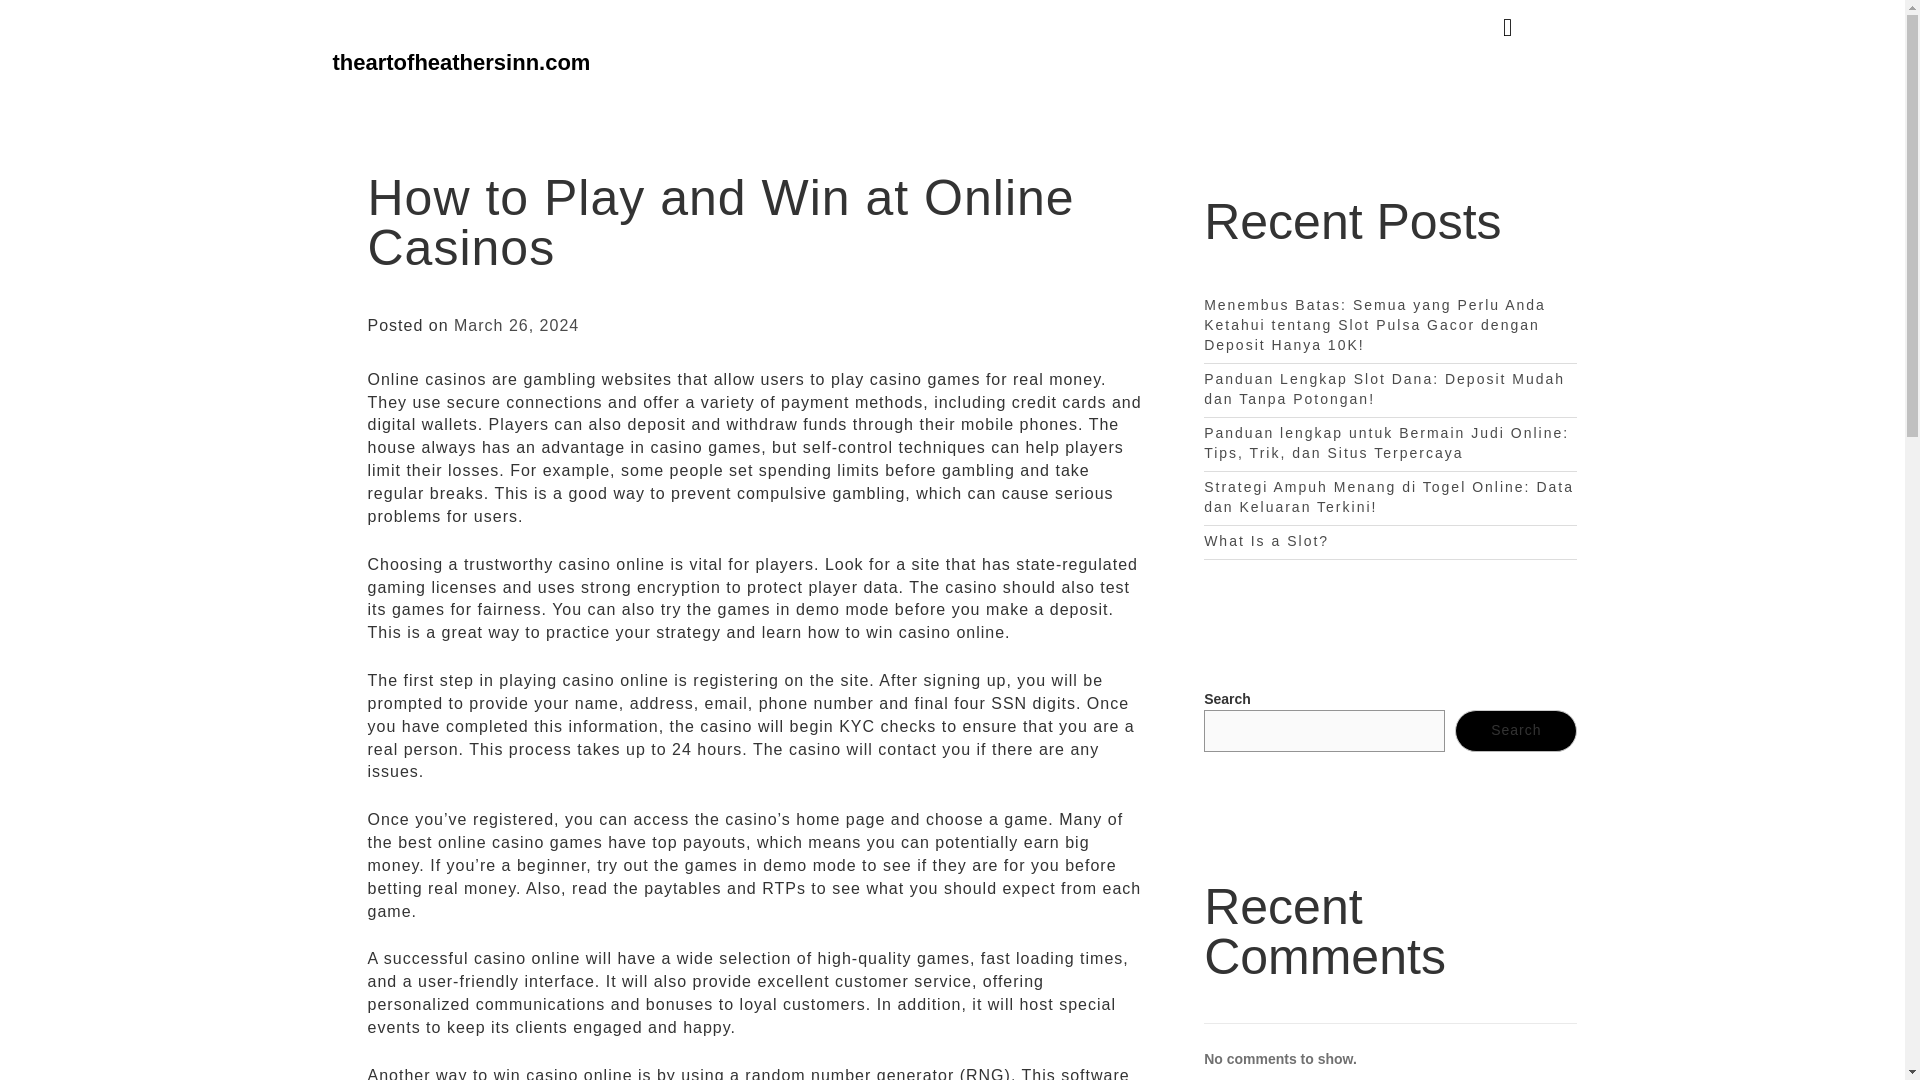 The width and height of the screenshot is (1920, 1080). What do you see at coordinates (1516, 730) in the screenshot?
I see `Search` at bounding box center [1516, 730].